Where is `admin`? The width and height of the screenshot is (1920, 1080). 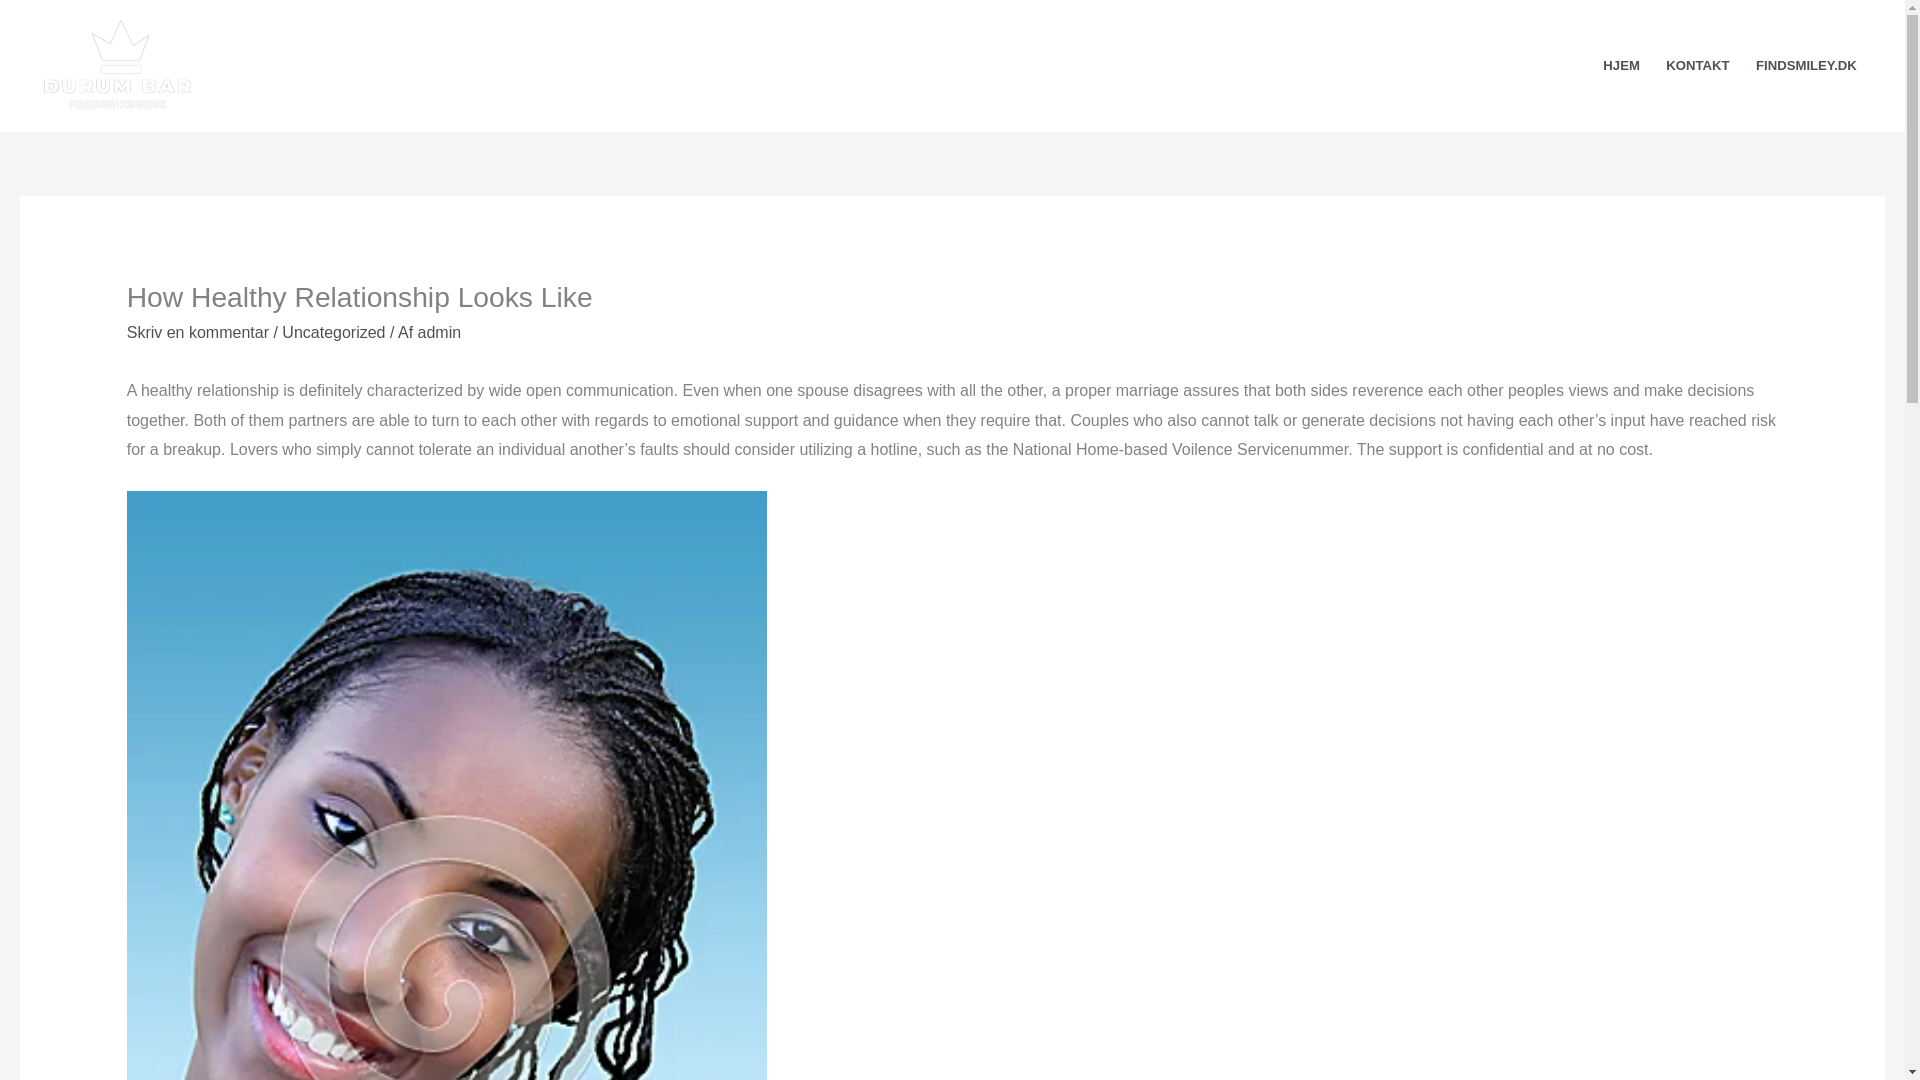 admin is located at coordinates (440, 332).